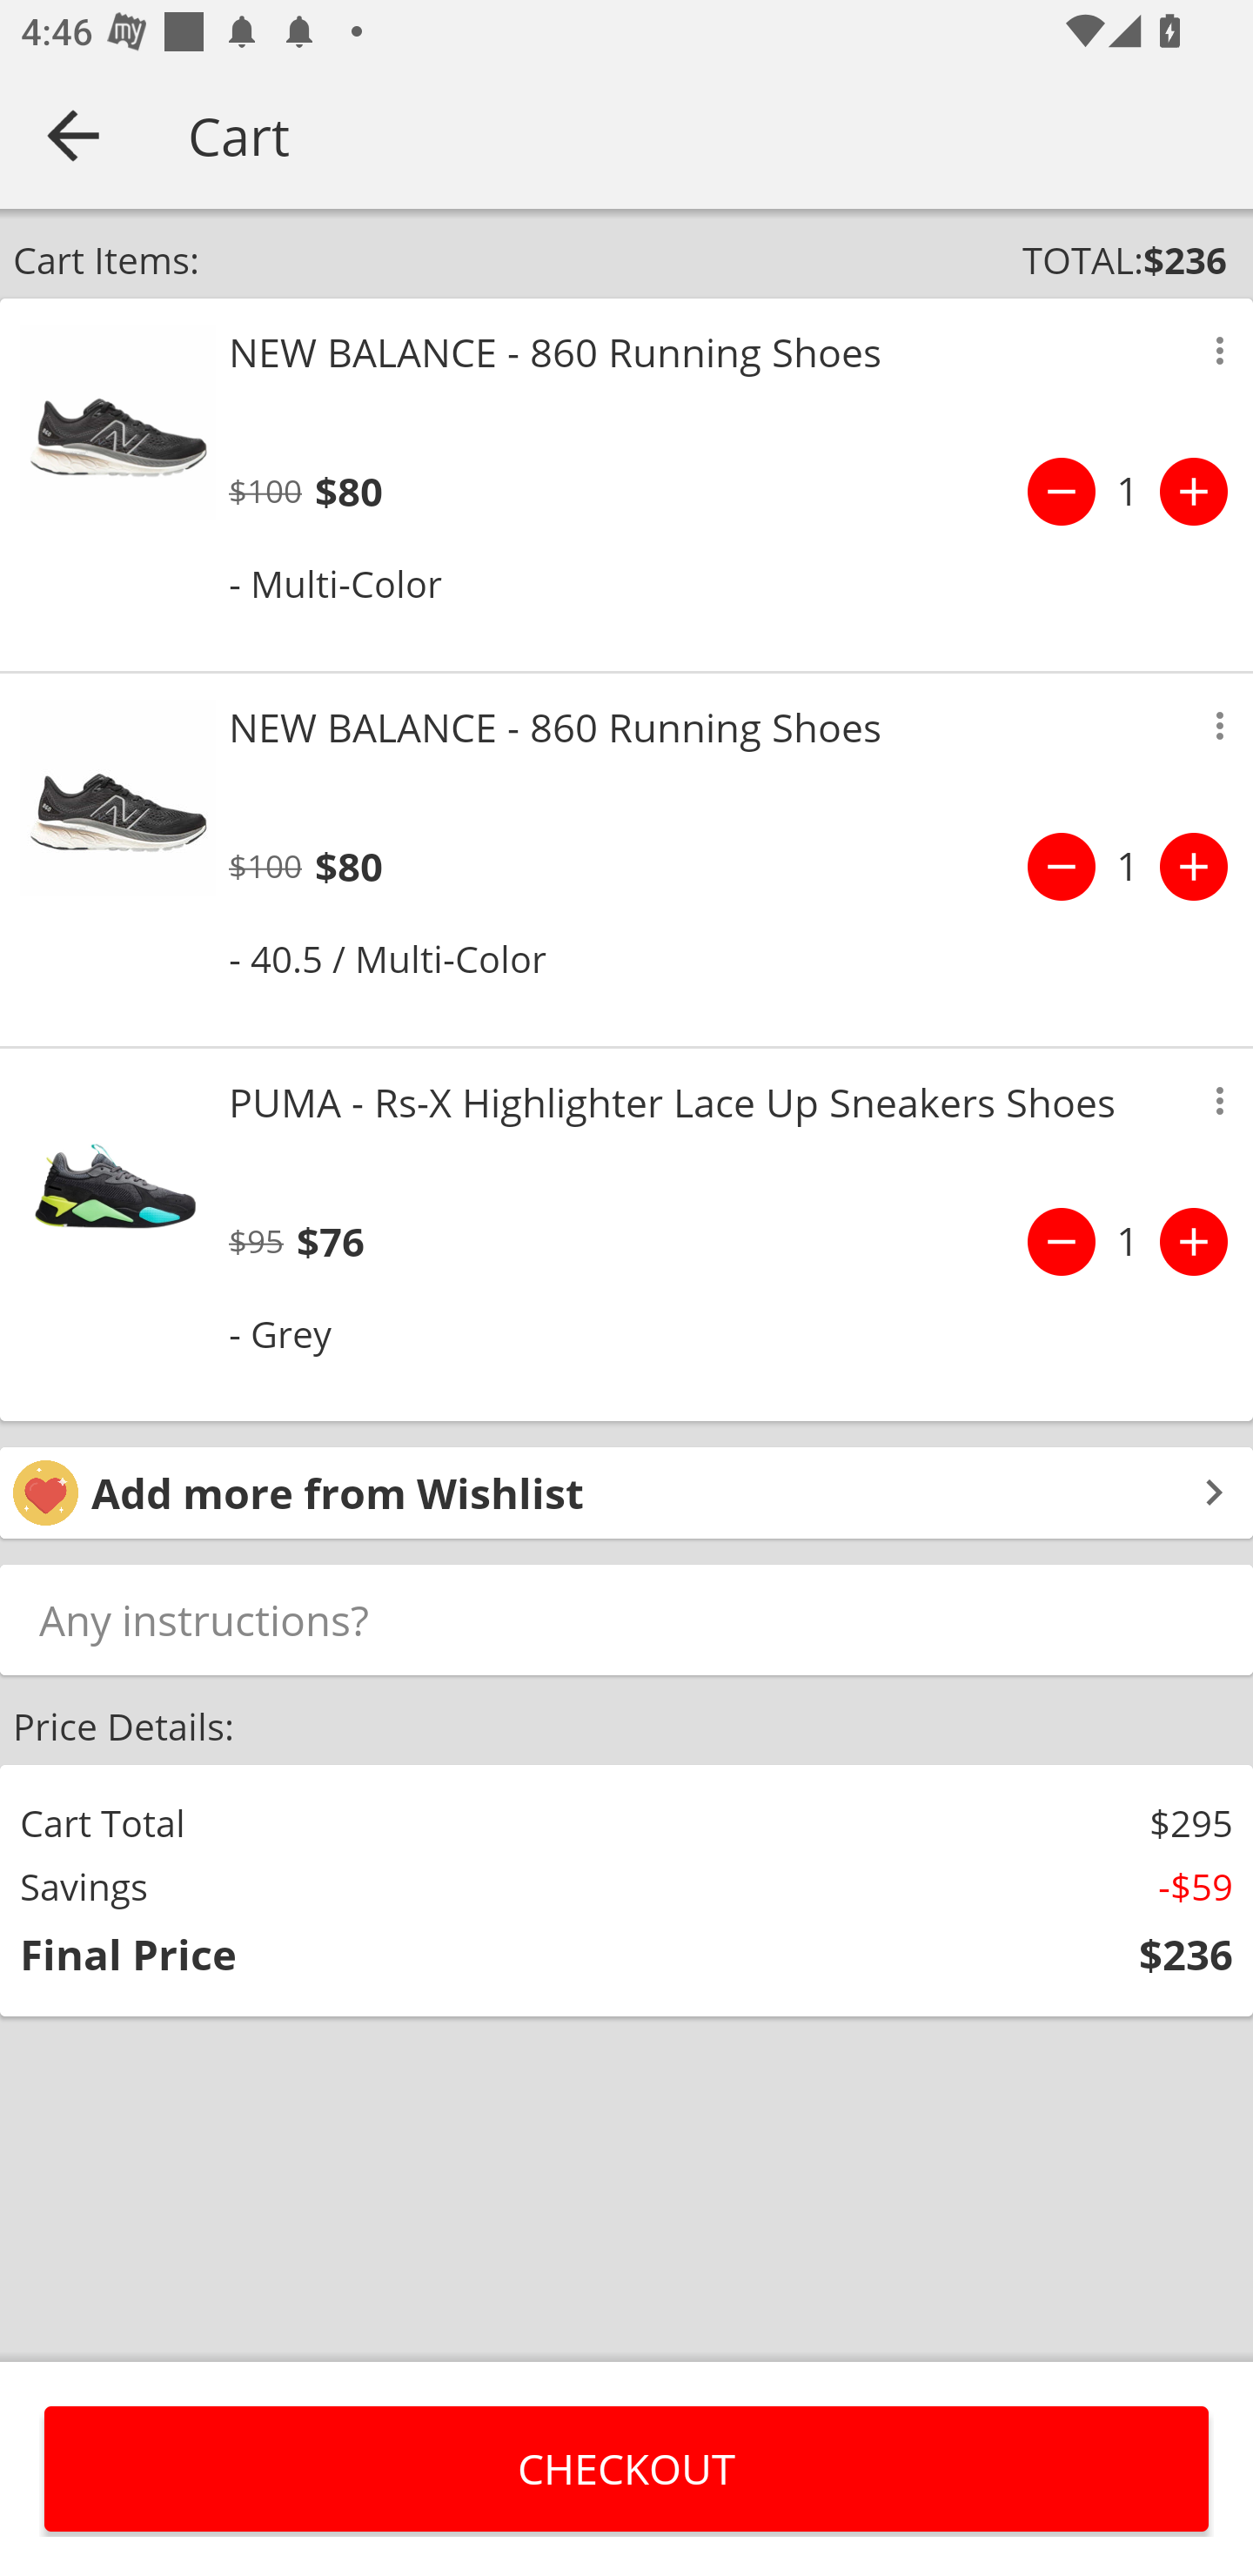 The image size is (1253, 2576). I want to click on 1, so click(1128, 1241).